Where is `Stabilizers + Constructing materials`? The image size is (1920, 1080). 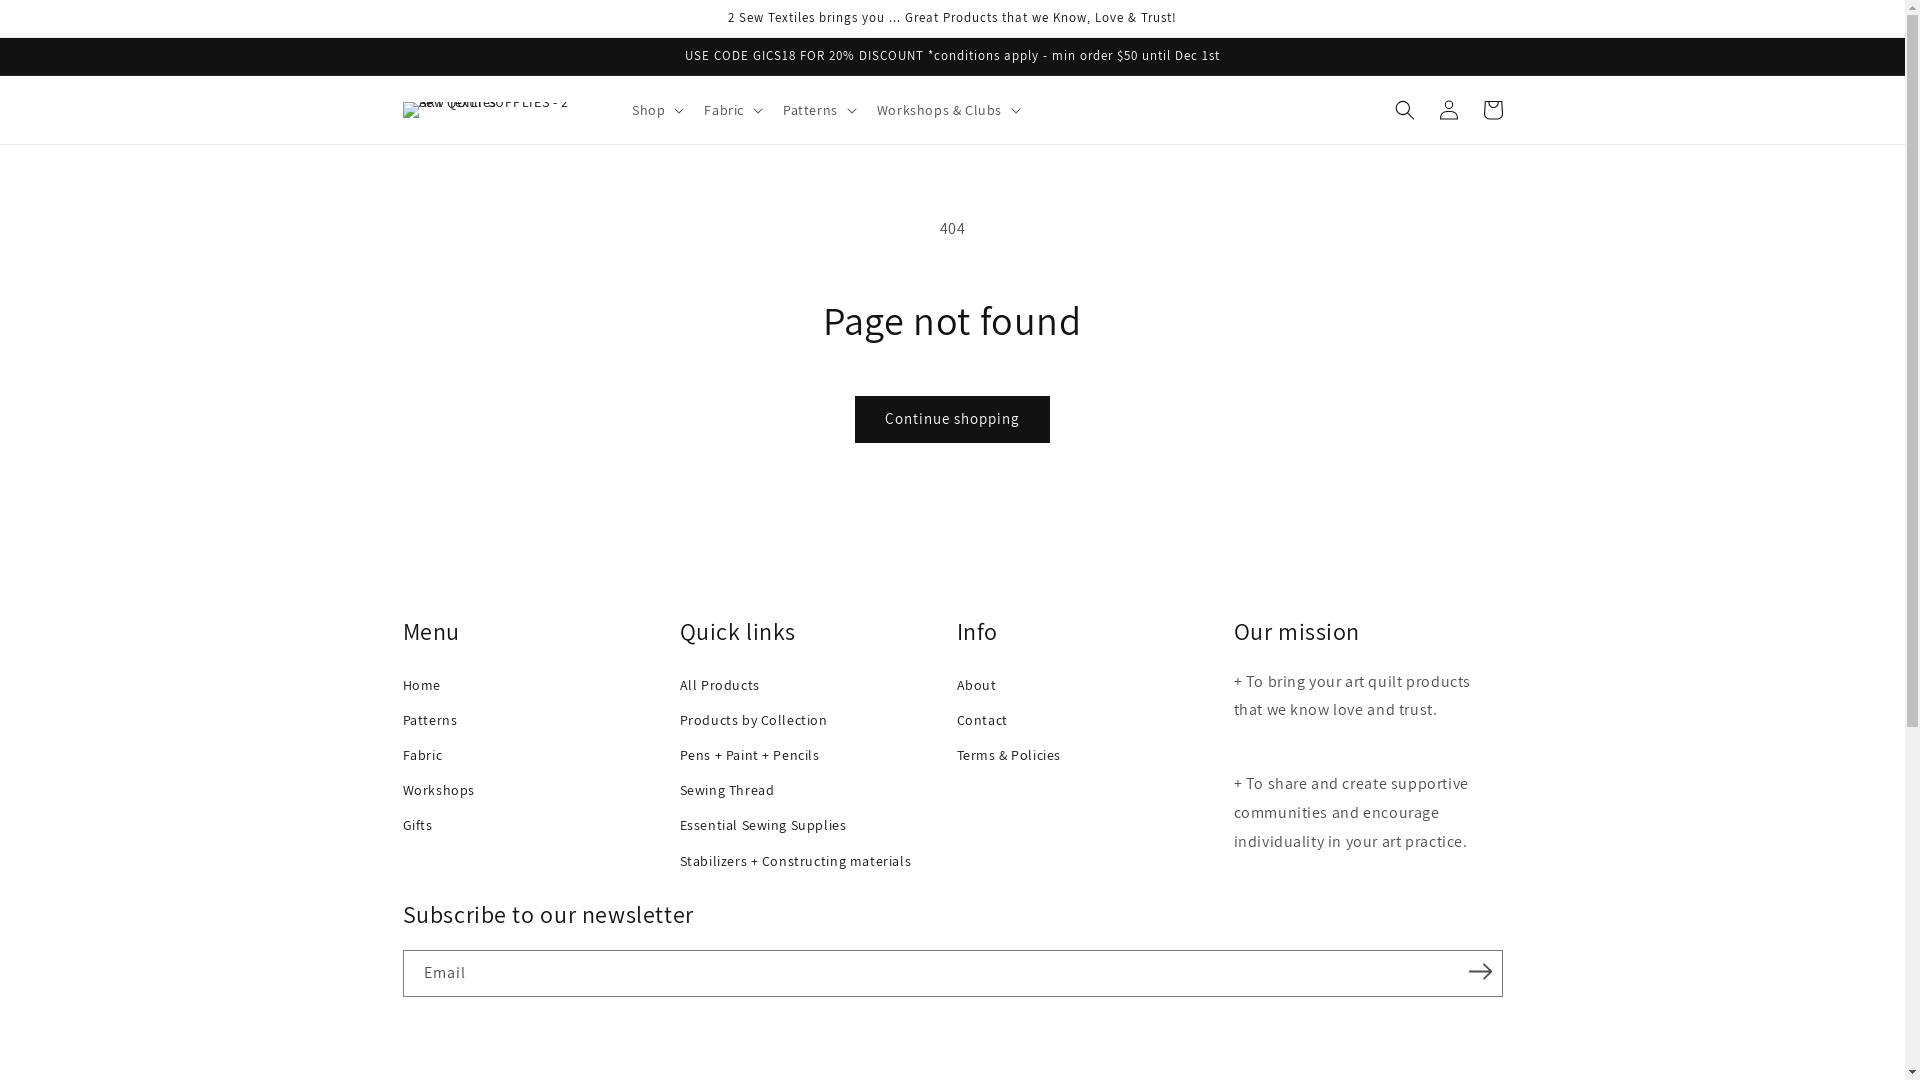
Stabilizers + Constructing materials is located at coordinates (814, 862).